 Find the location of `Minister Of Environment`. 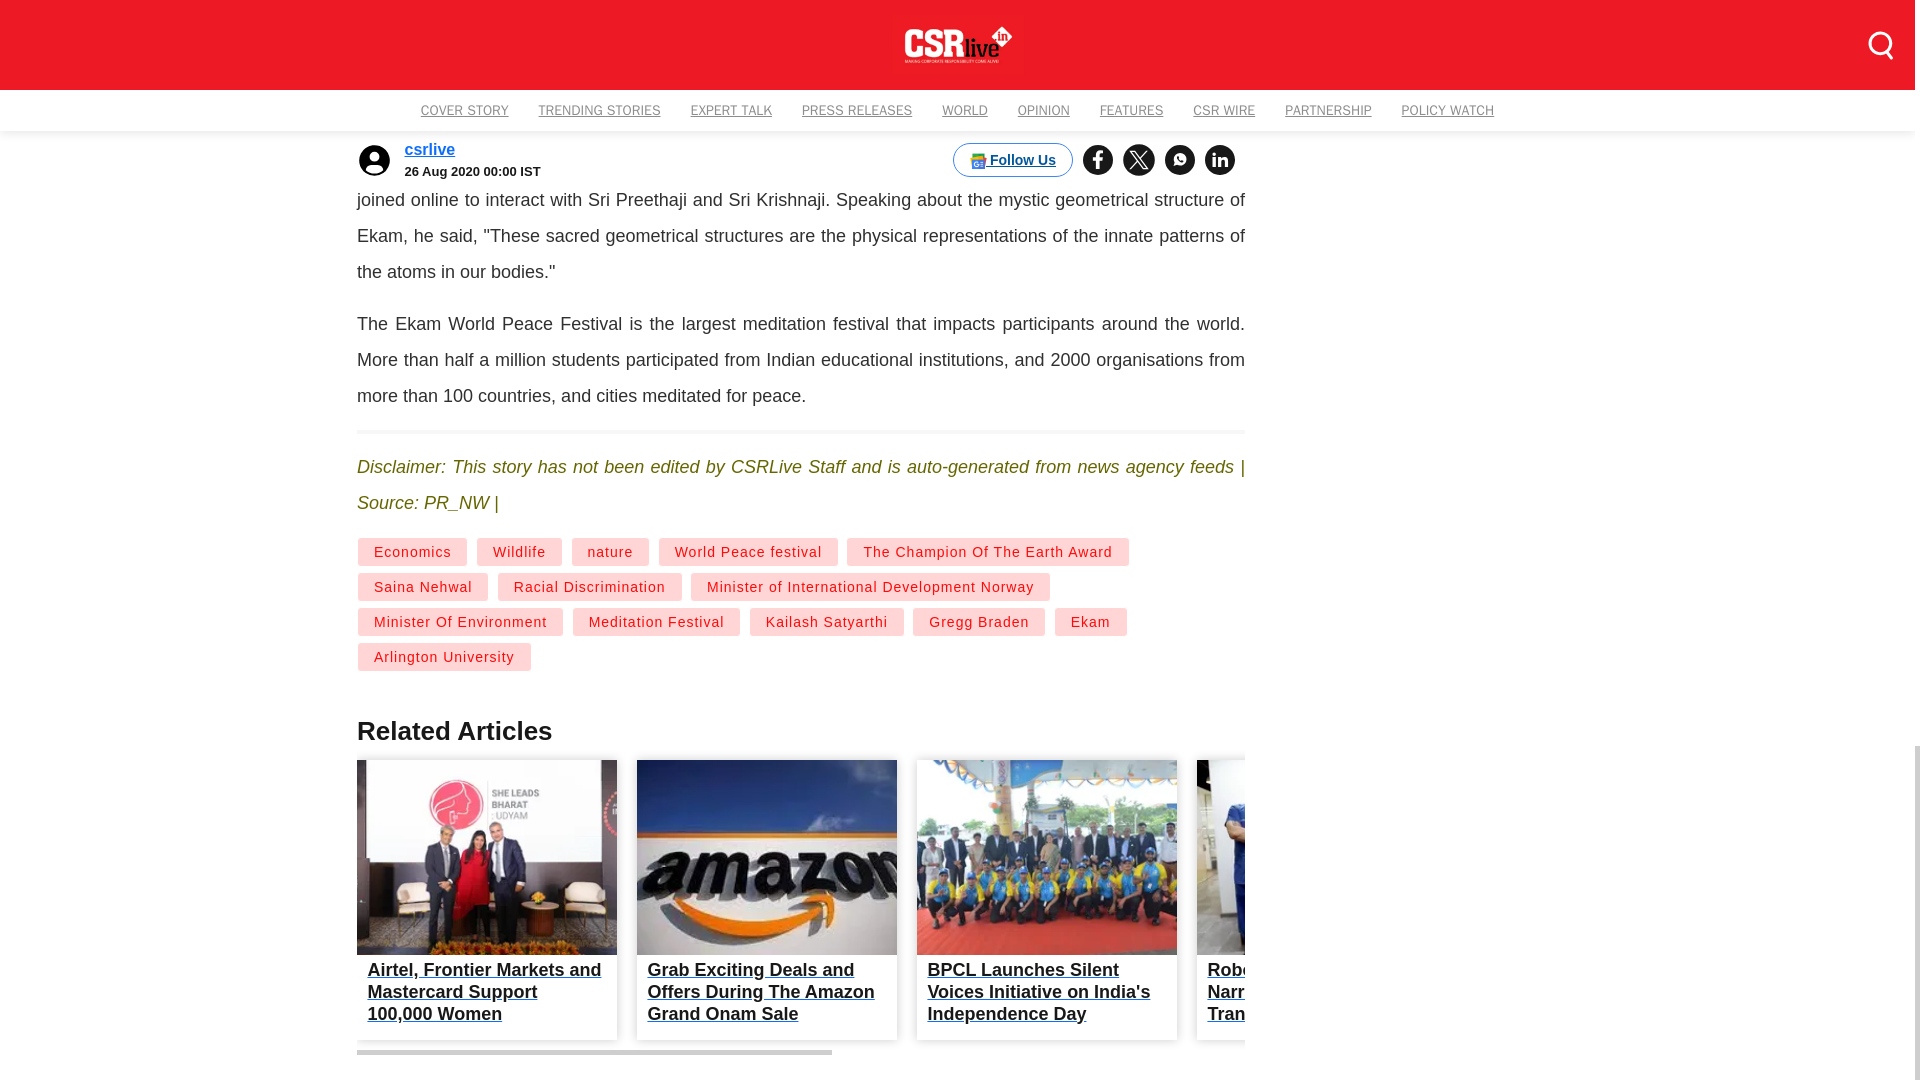

Minister Of Environment is located at coordinates (460, 622).